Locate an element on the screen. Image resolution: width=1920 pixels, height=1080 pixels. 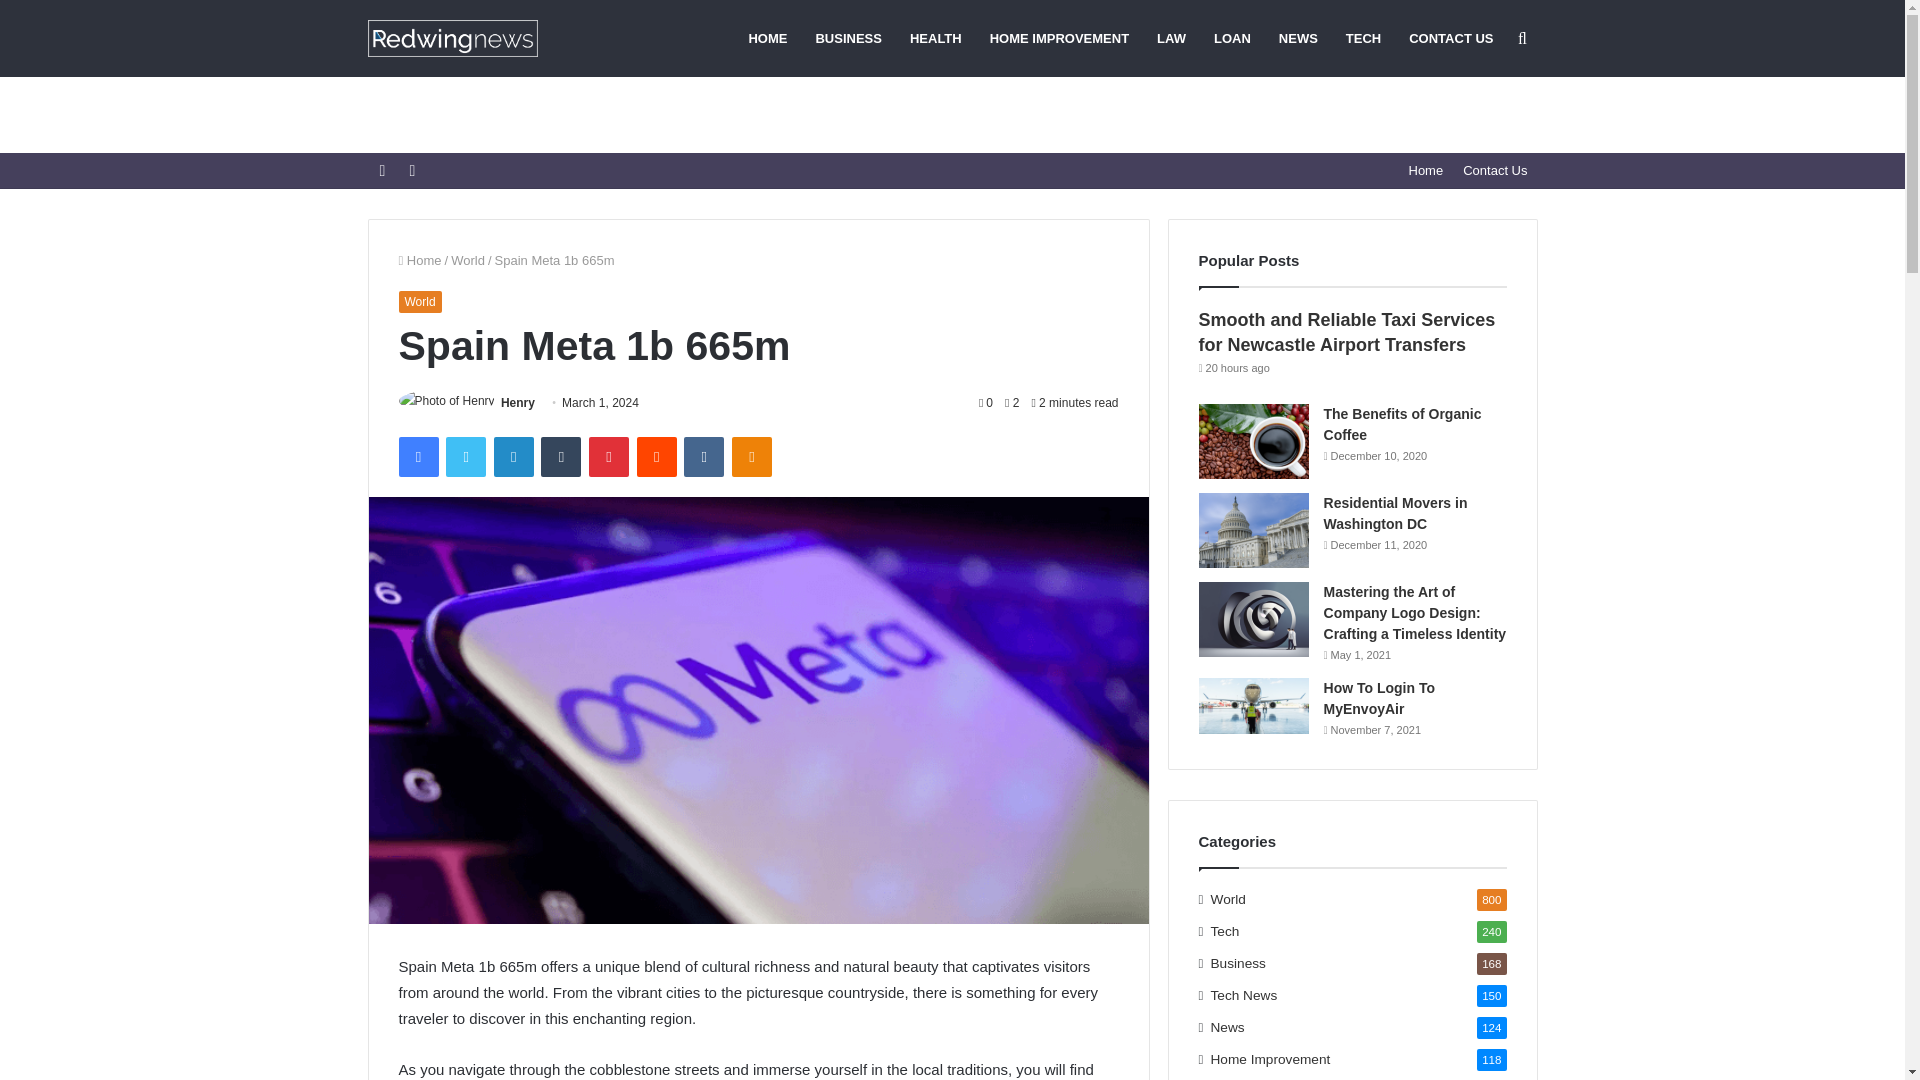
World is located at coordinates (419, 302).